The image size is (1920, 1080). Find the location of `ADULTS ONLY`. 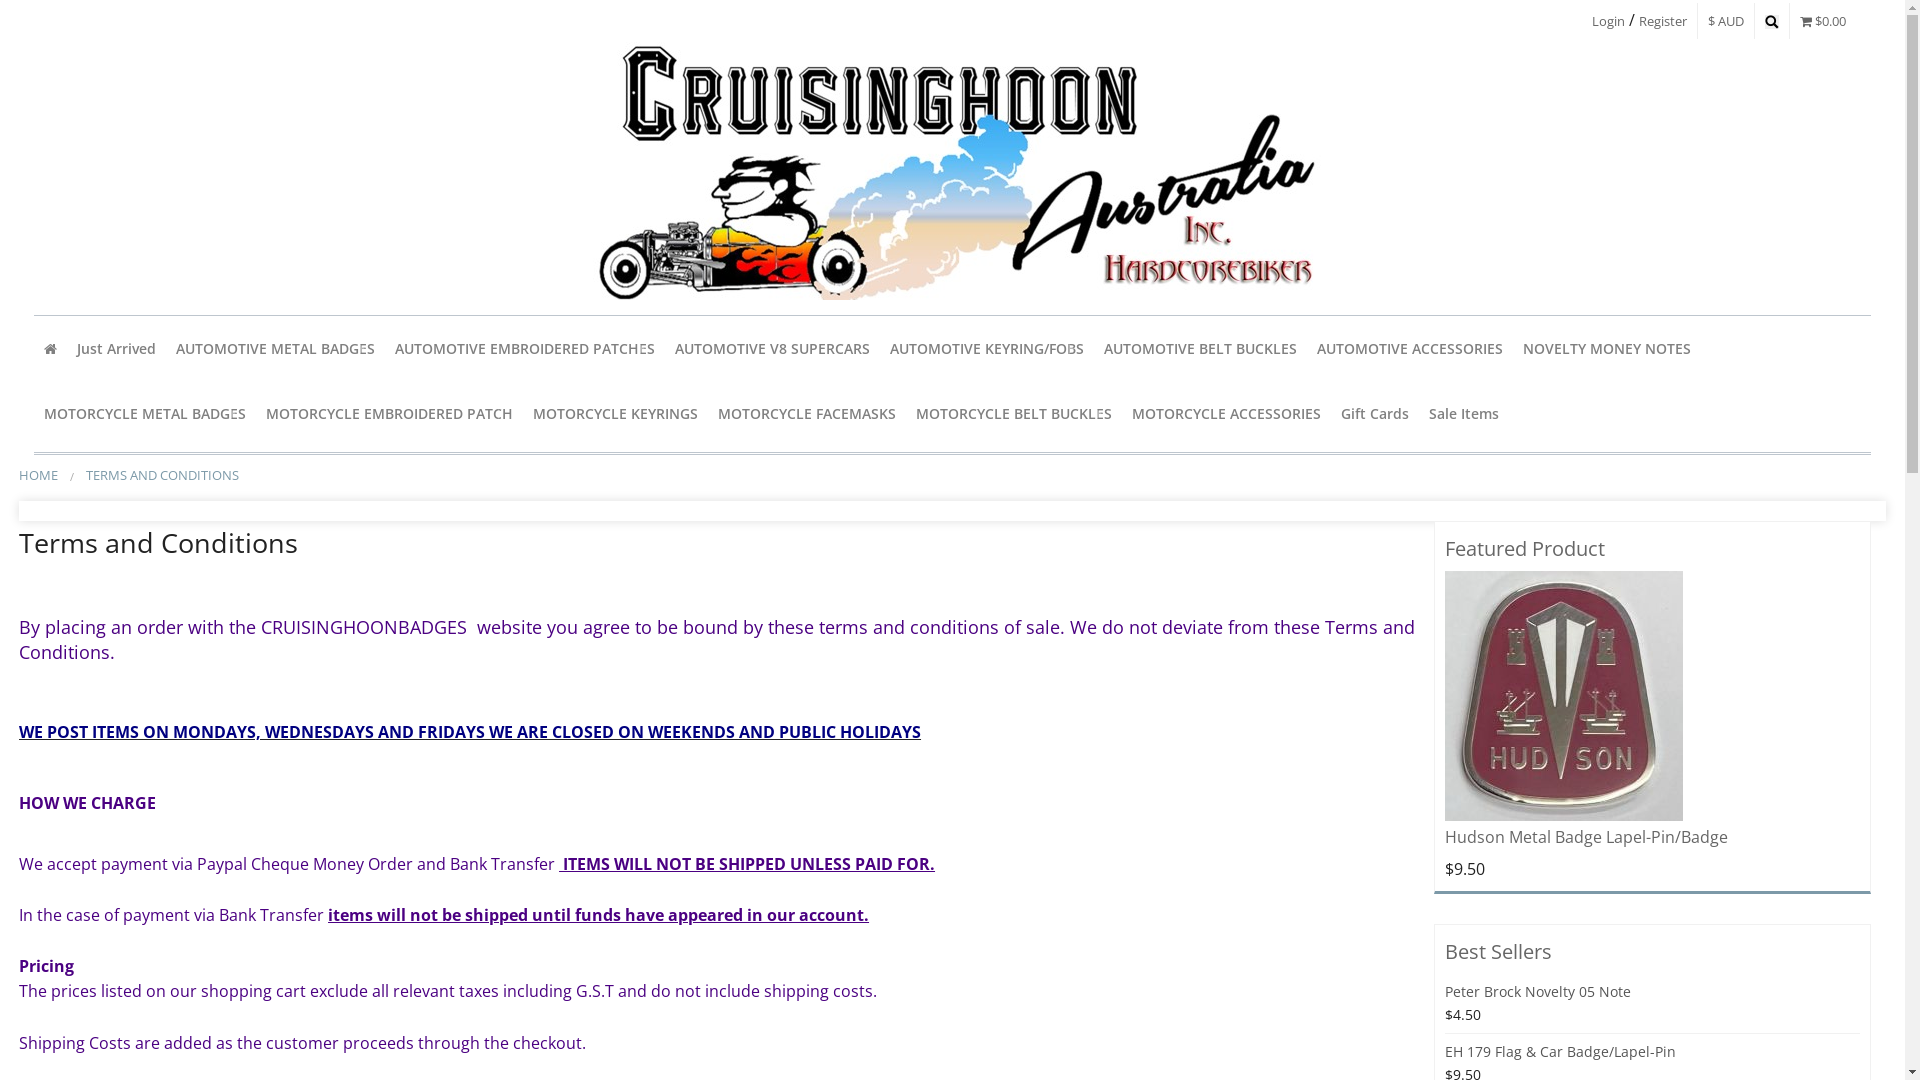

ADULTS ONLY is located at coordinates (390, 468).